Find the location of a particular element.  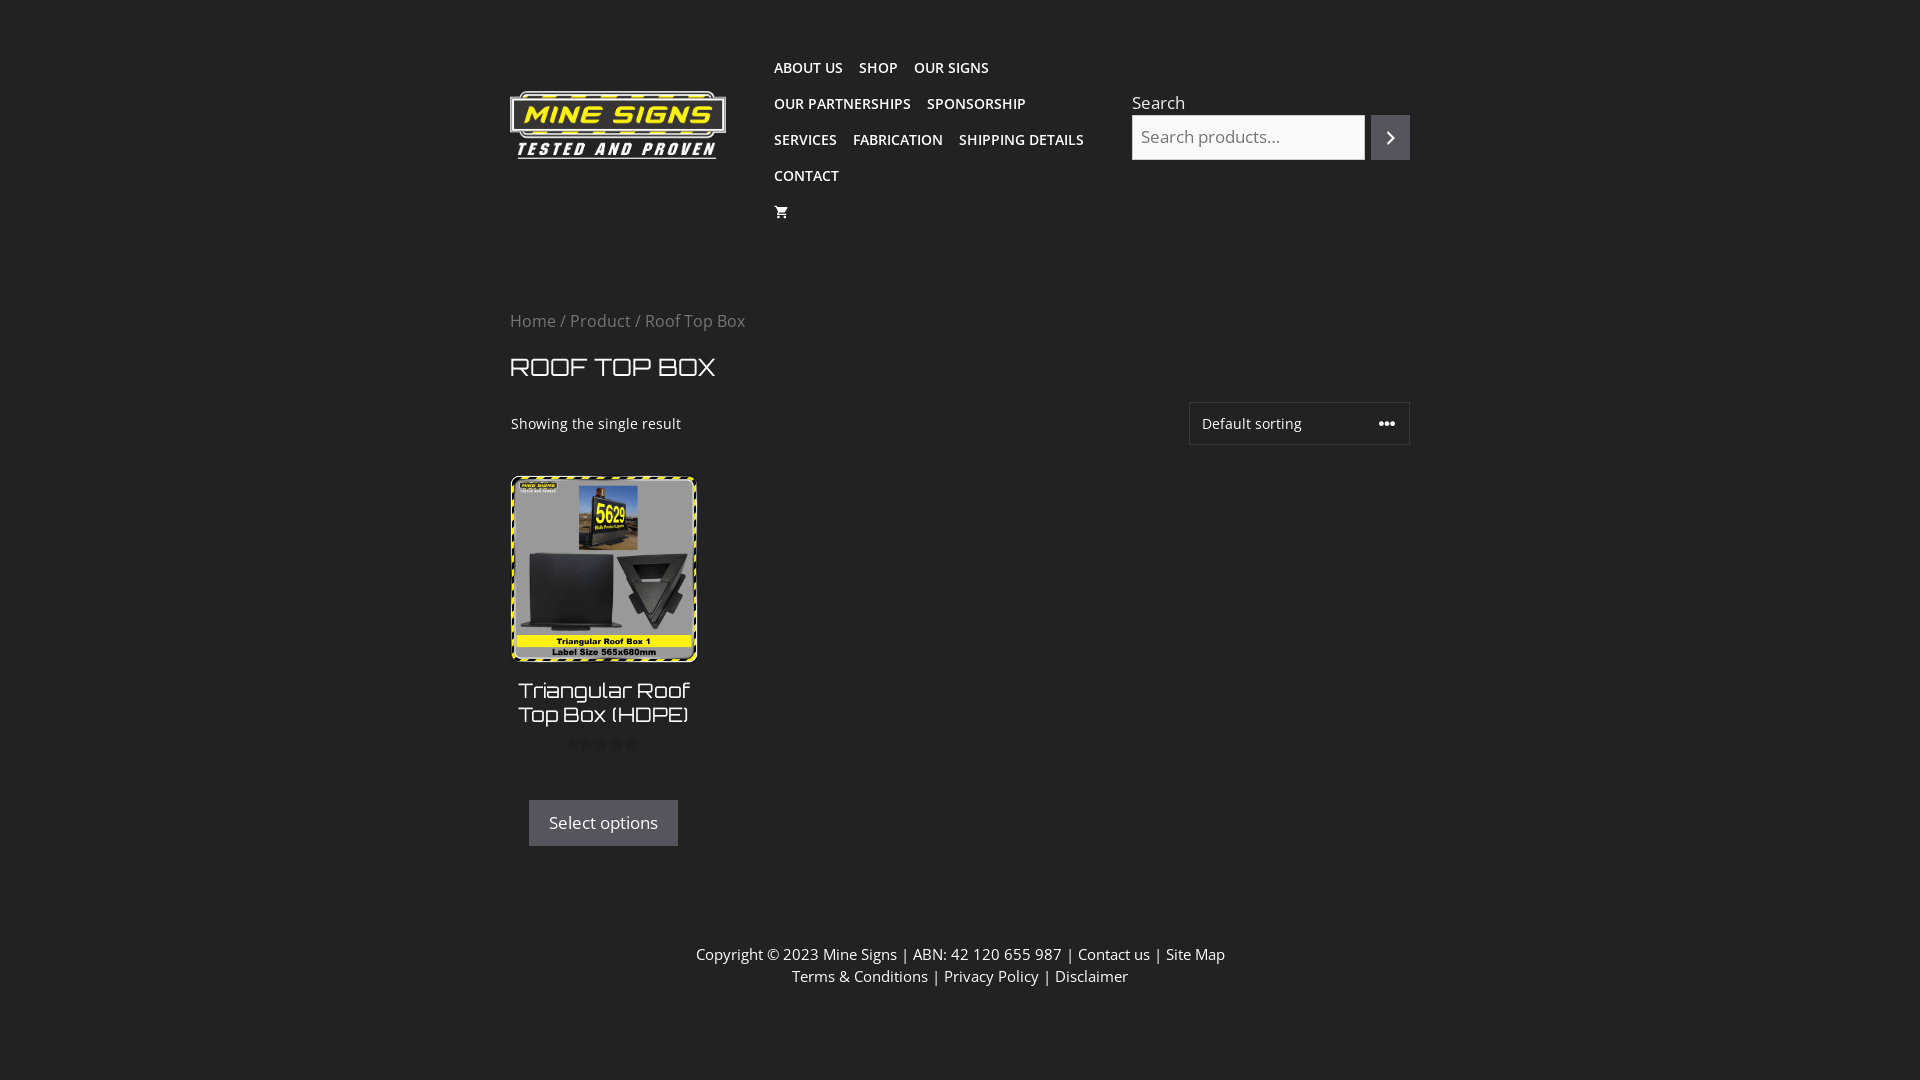

Contact us is located at coordinates (1114, 954).